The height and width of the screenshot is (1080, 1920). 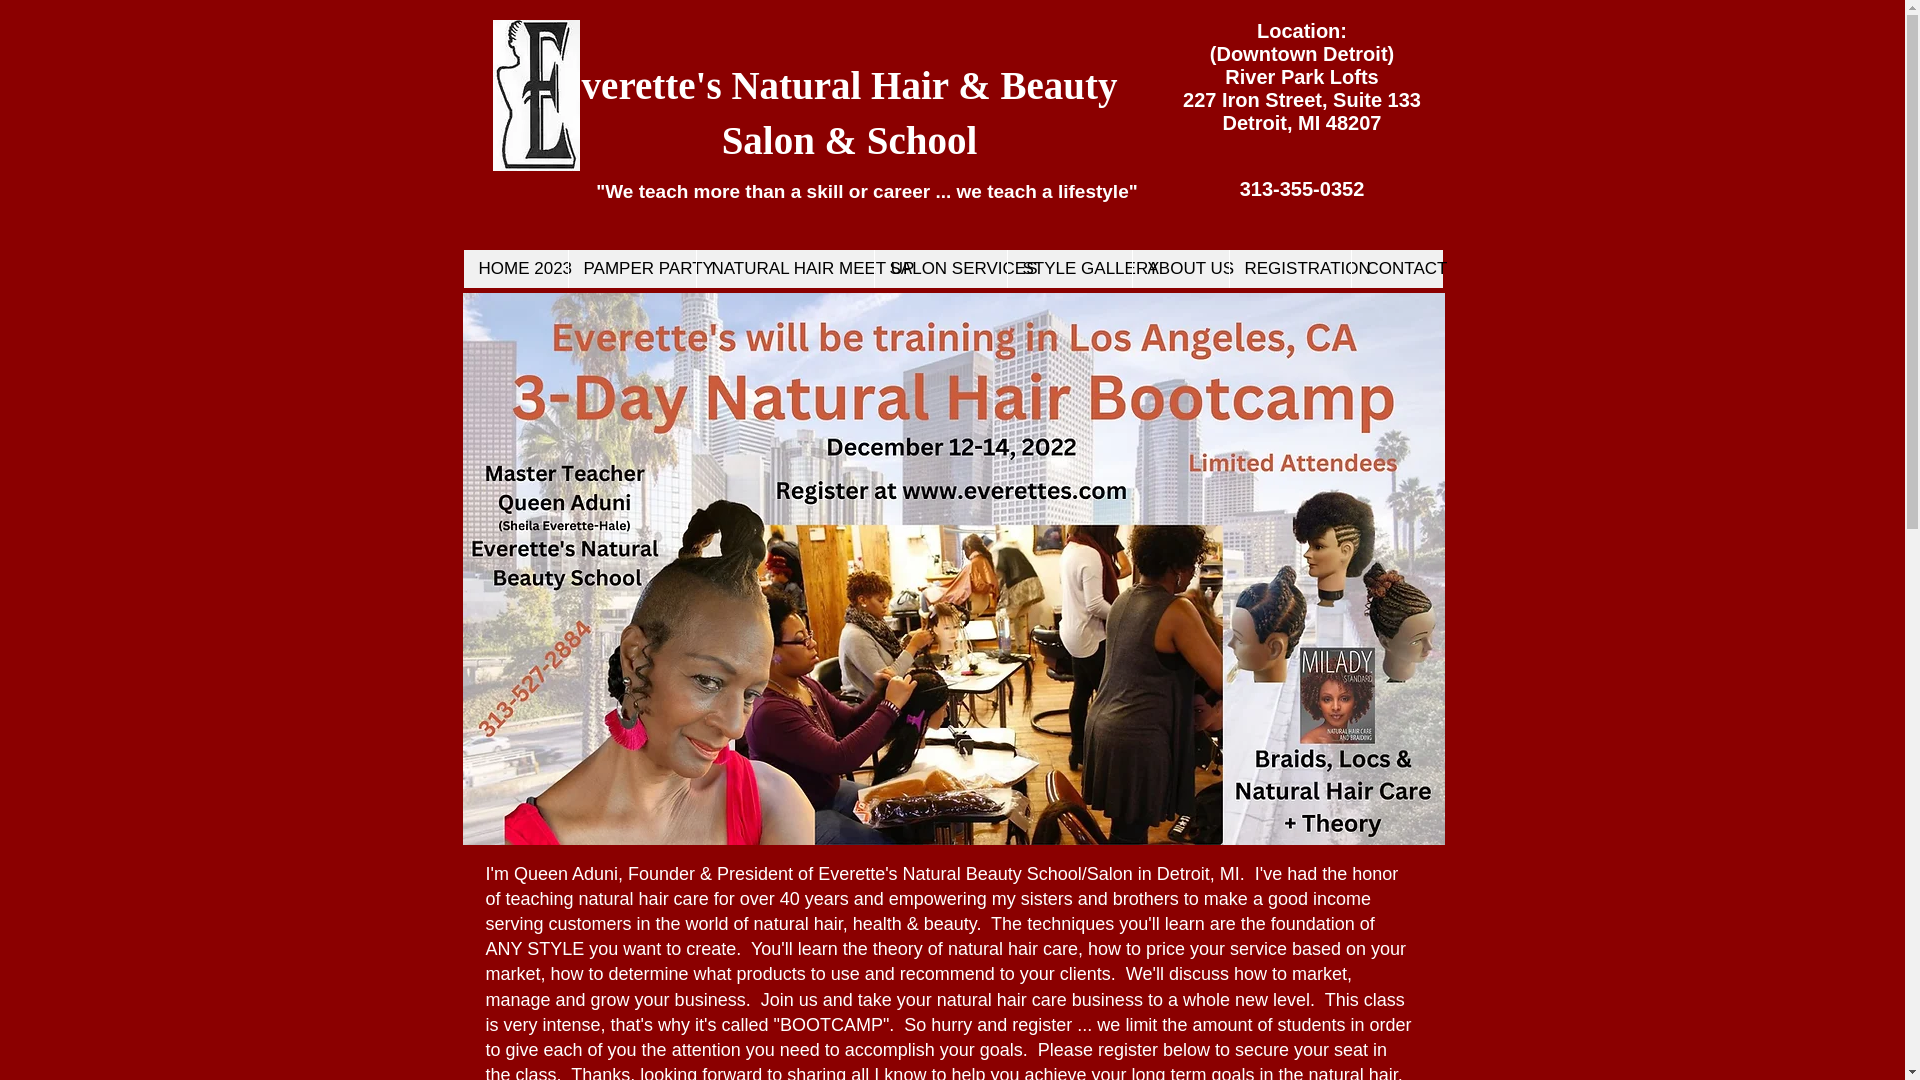 What do you see at coordinates (1180, 268) in the screenshot?
I see `ABOUT US` at bounding box center [1180, 268].